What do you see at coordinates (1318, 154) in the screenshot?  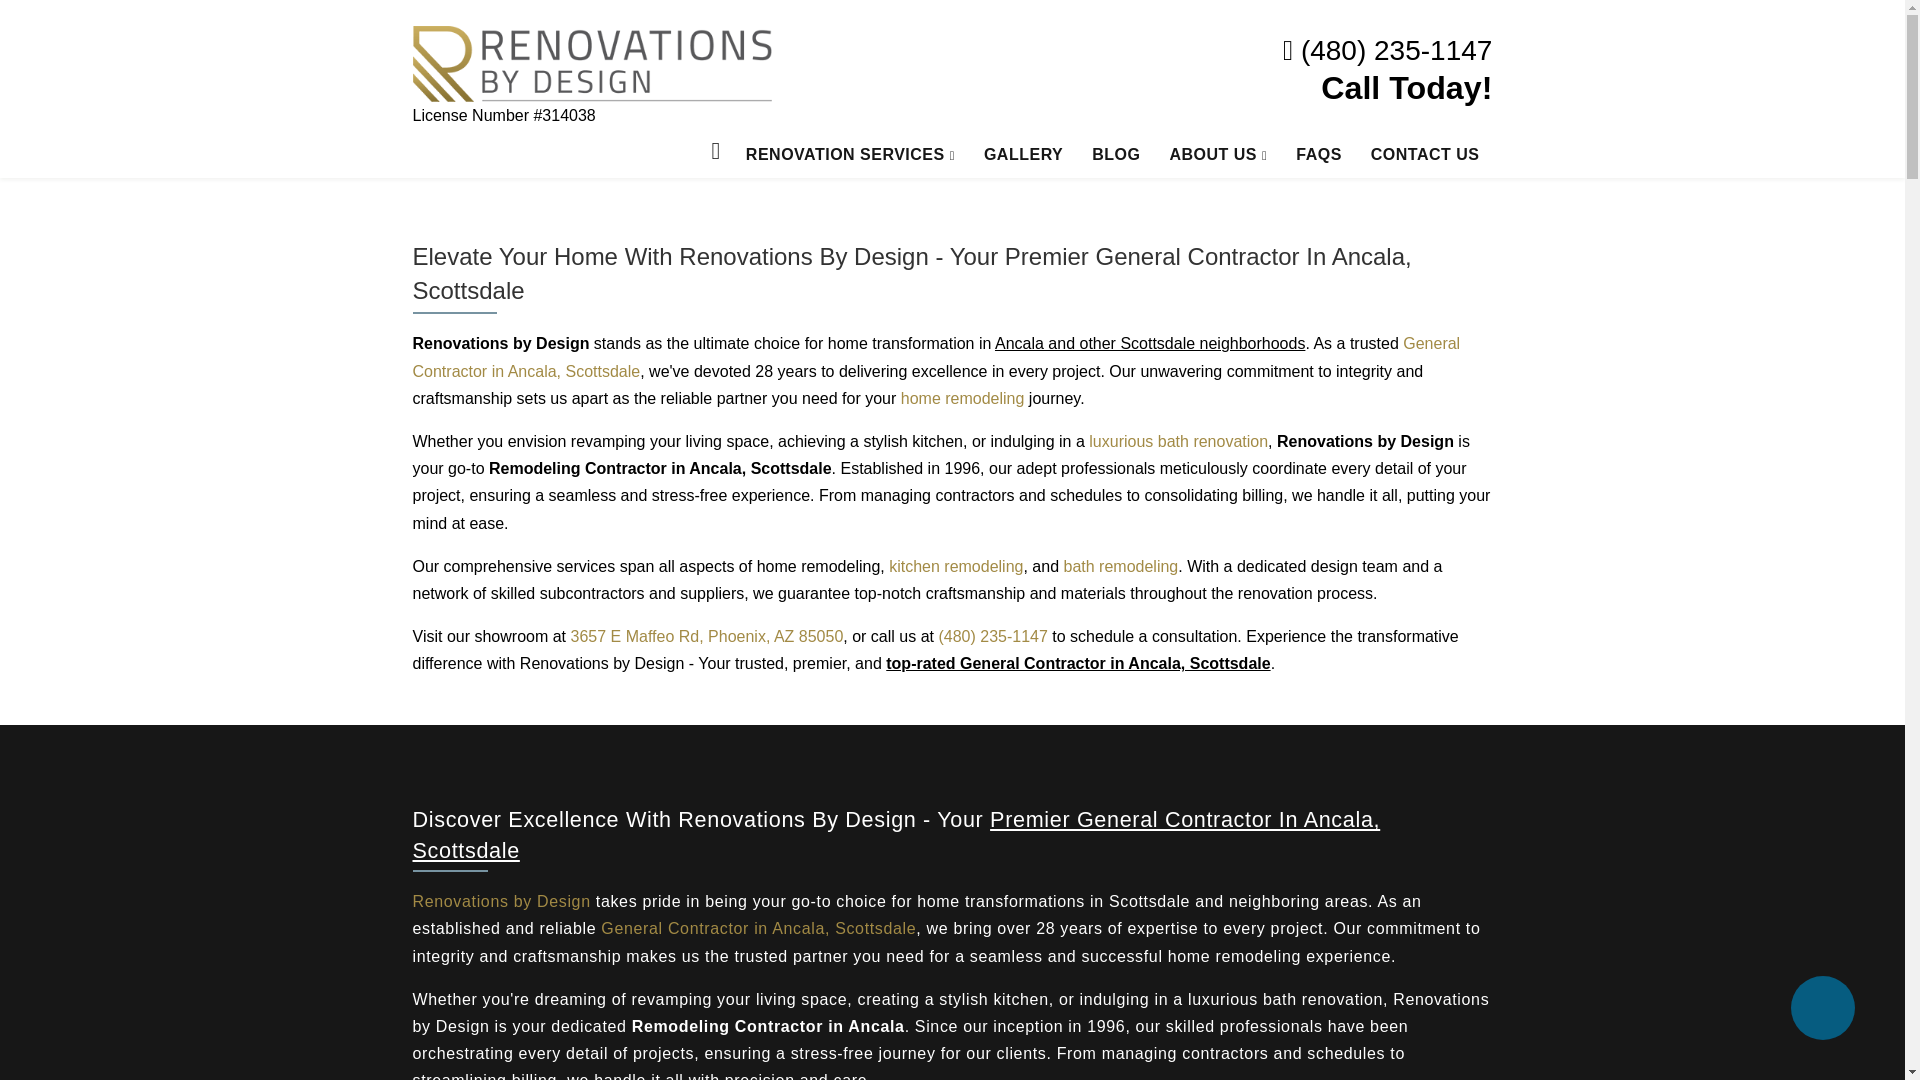 I see `FAQS` at bounding box center [1318, 154].